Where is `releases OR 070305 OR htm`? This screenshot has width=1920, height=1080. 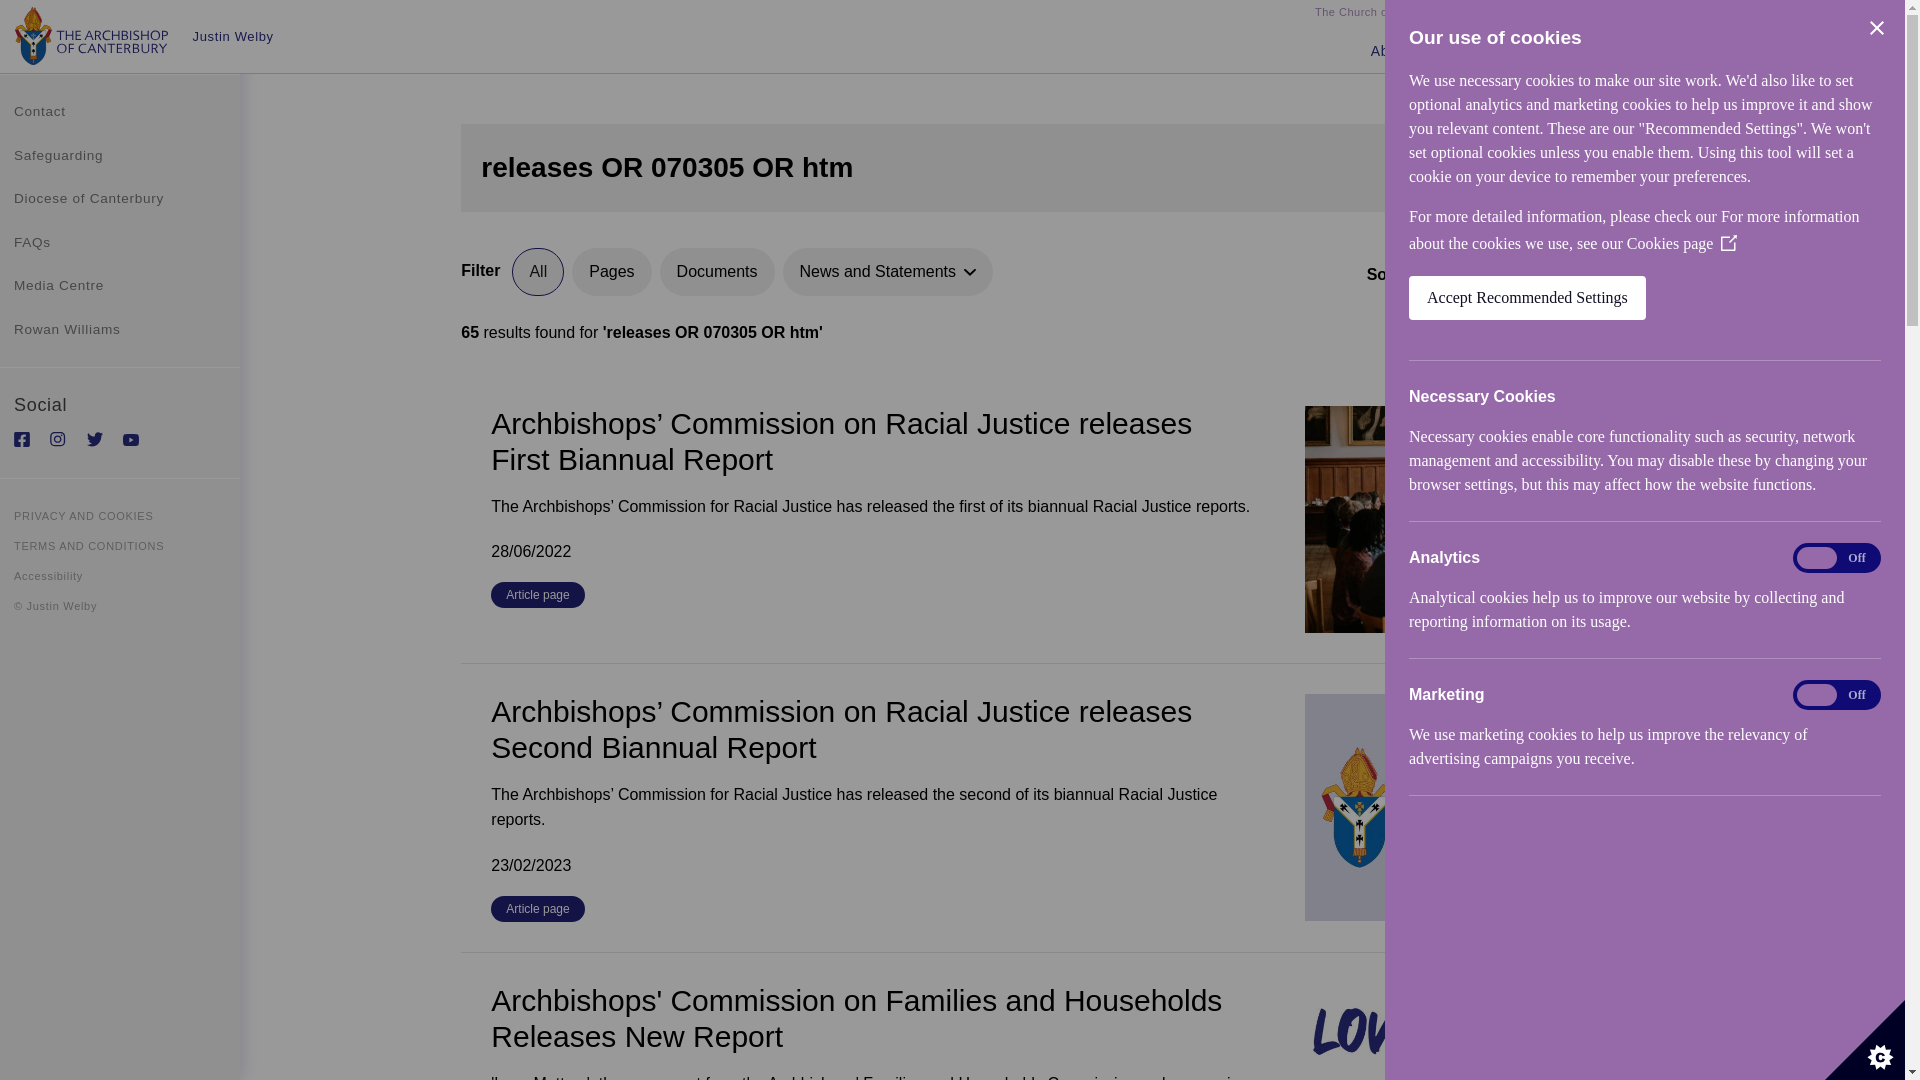 releases OR 070305 OR htm is located at coordinates (987, 168).